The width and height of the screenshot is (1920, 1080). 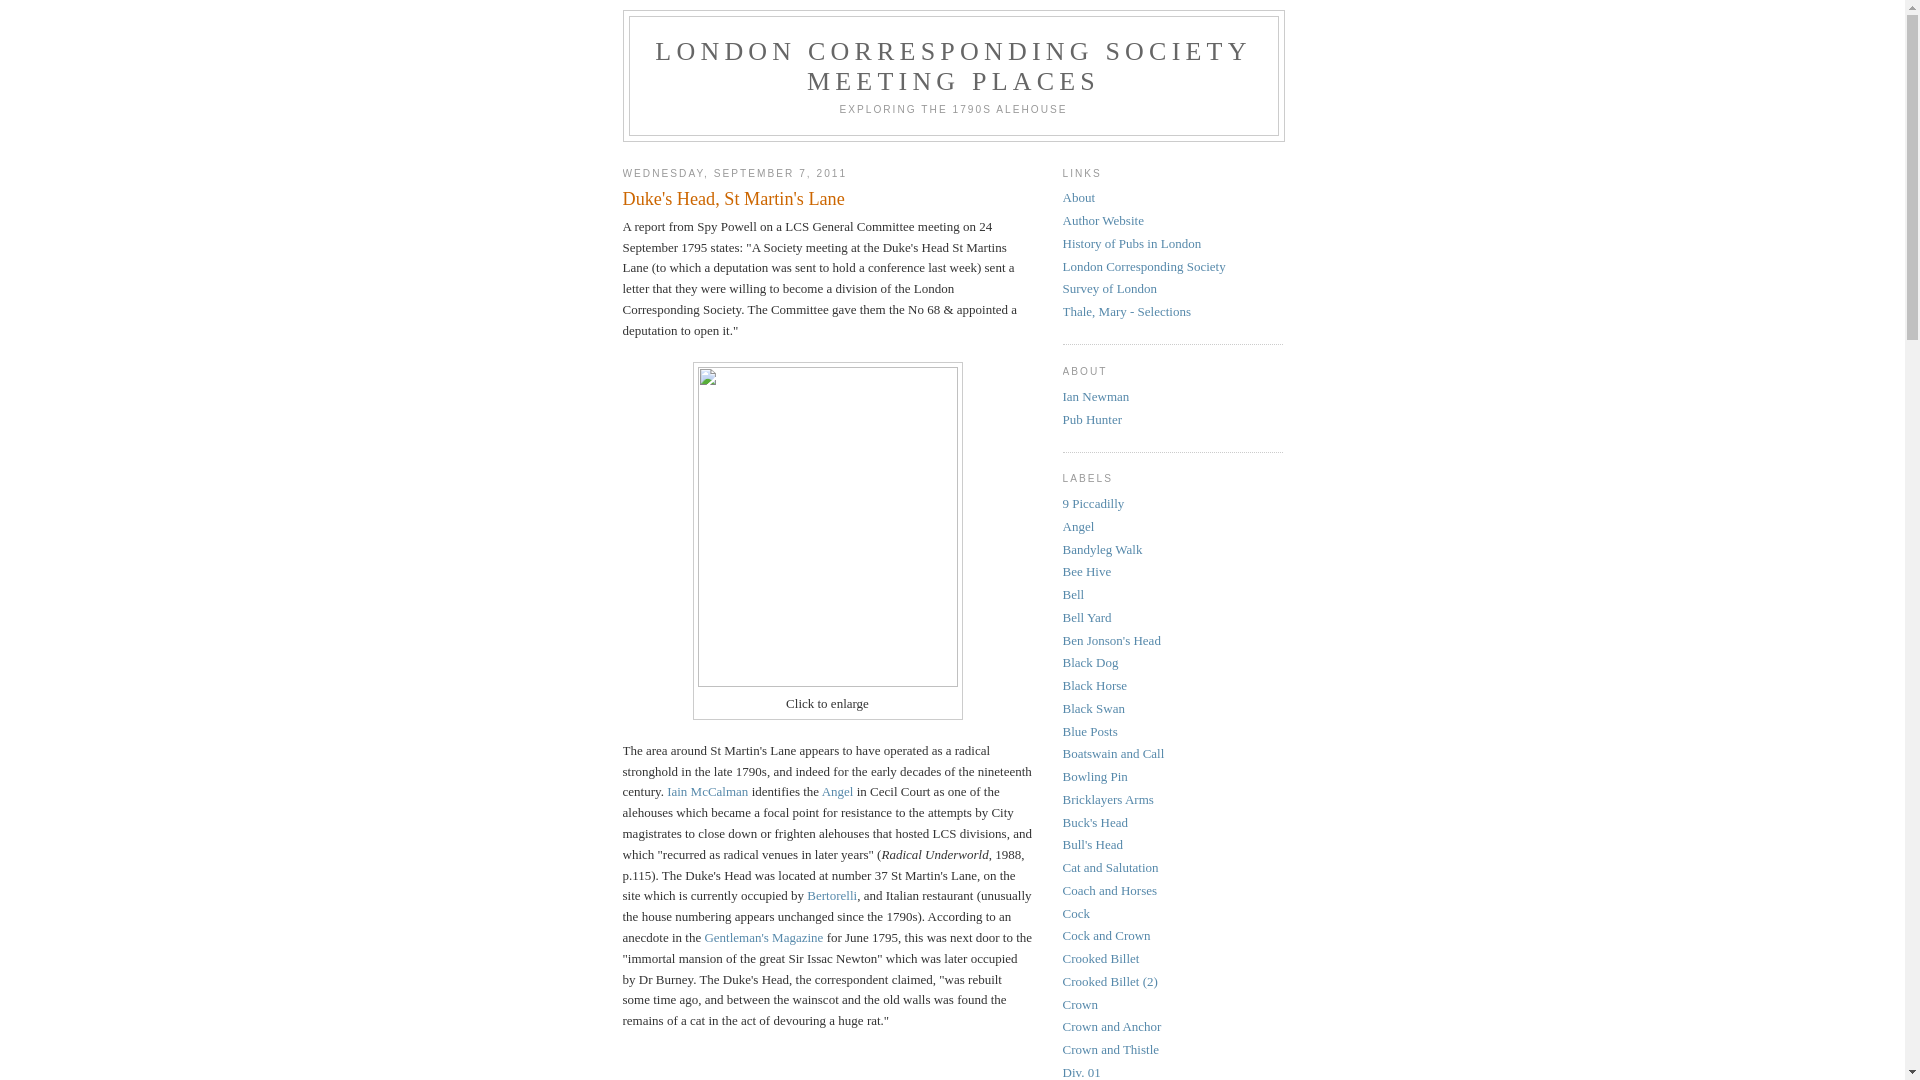 I want to click on Survey of London, so click(x=1110, y=288).